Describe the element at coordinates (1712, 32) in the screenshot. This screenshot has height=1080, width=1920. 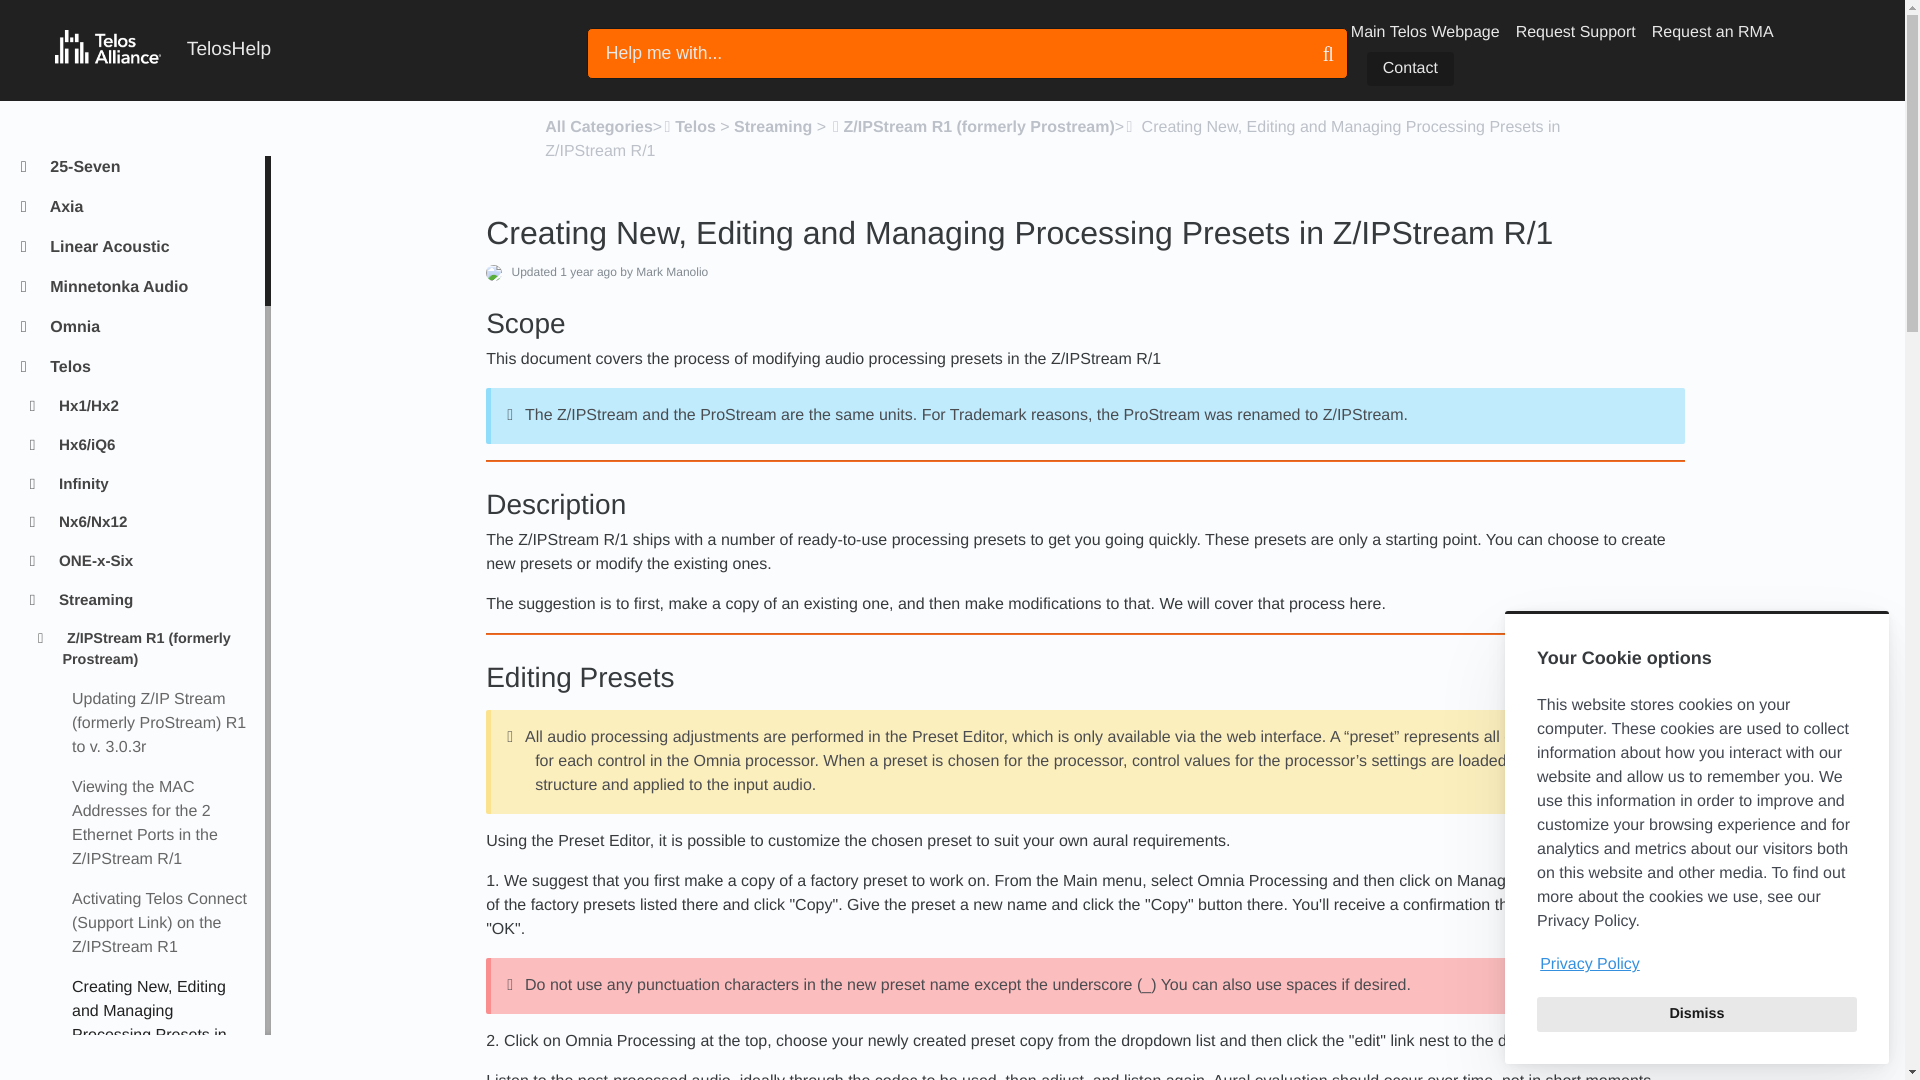
I see `Request an RMA` at that location.